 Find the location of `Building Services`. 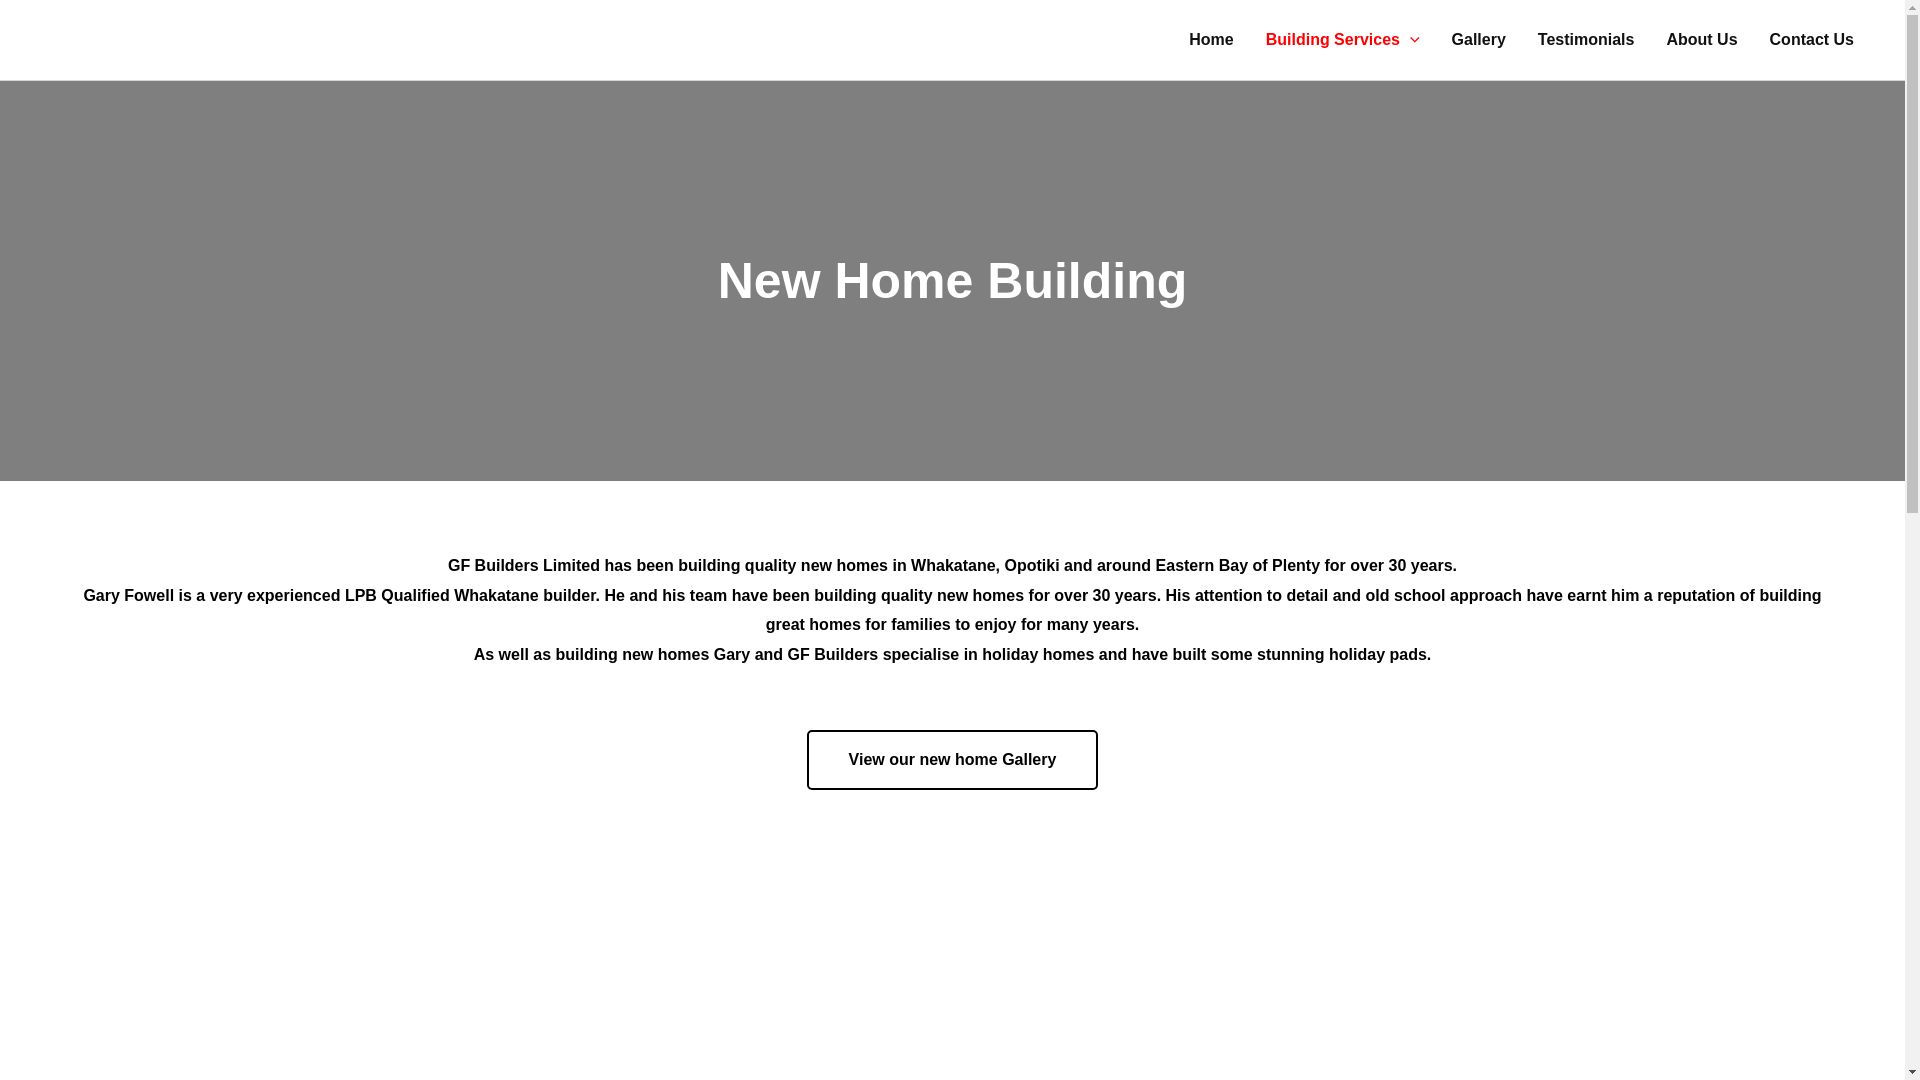

Building Services is located at coordinates (1342, 40).